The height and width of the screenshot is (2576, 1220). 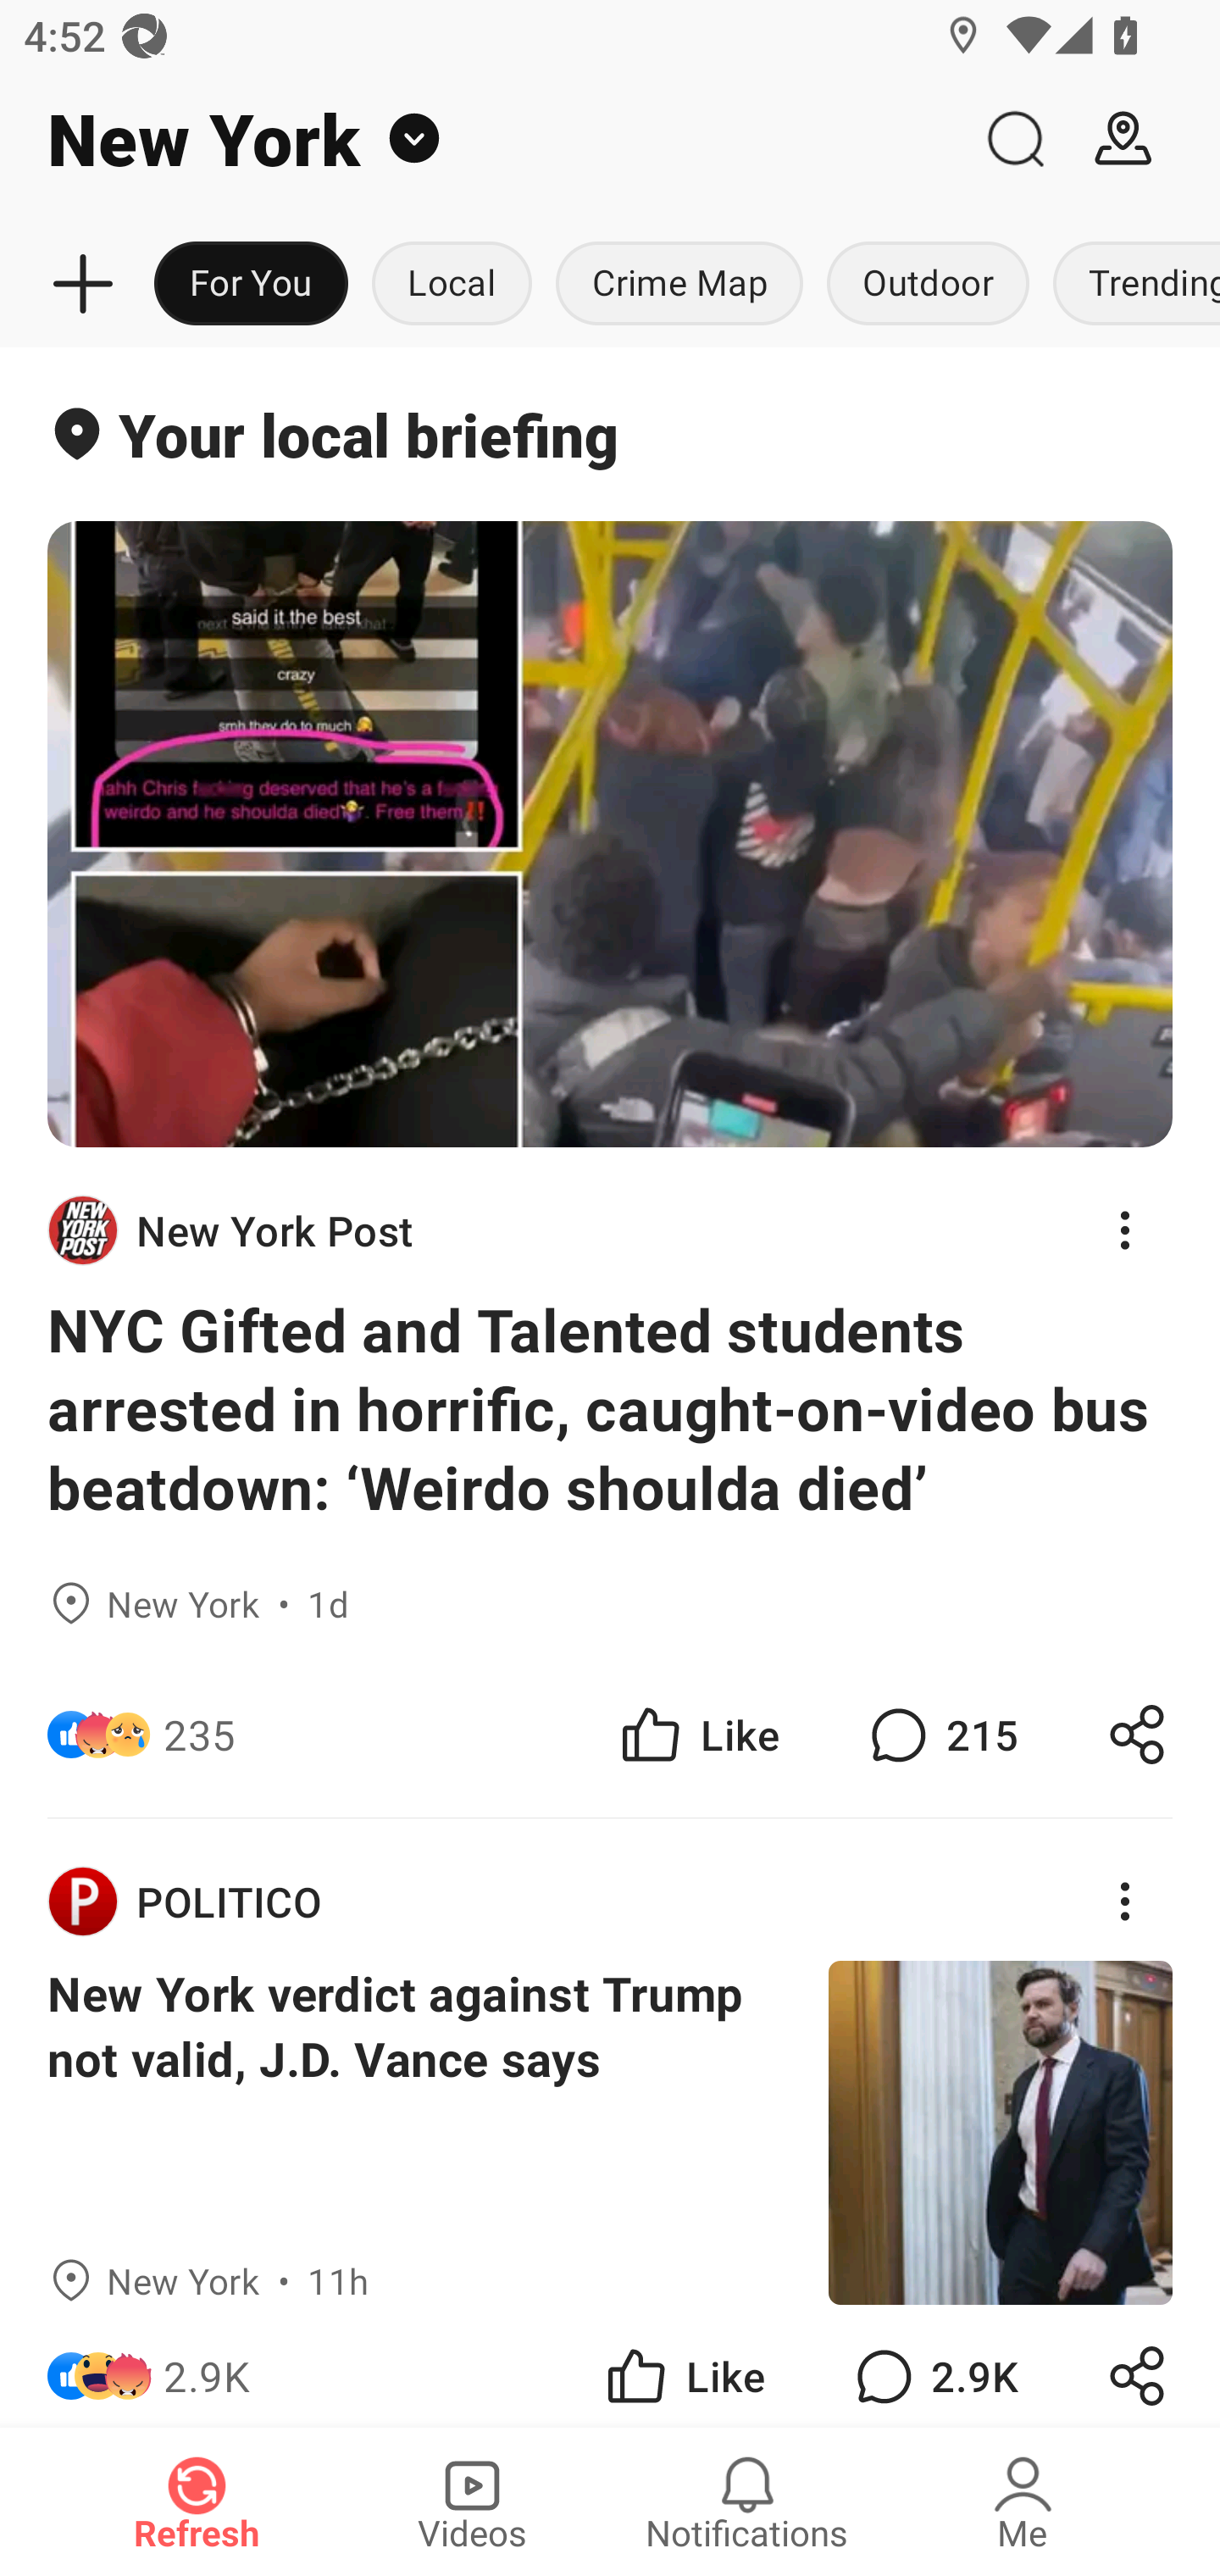 What do you see at coordinates (747, 2501) in the screenshot?
I see `Notifications` at bounding box center [747, 2501].